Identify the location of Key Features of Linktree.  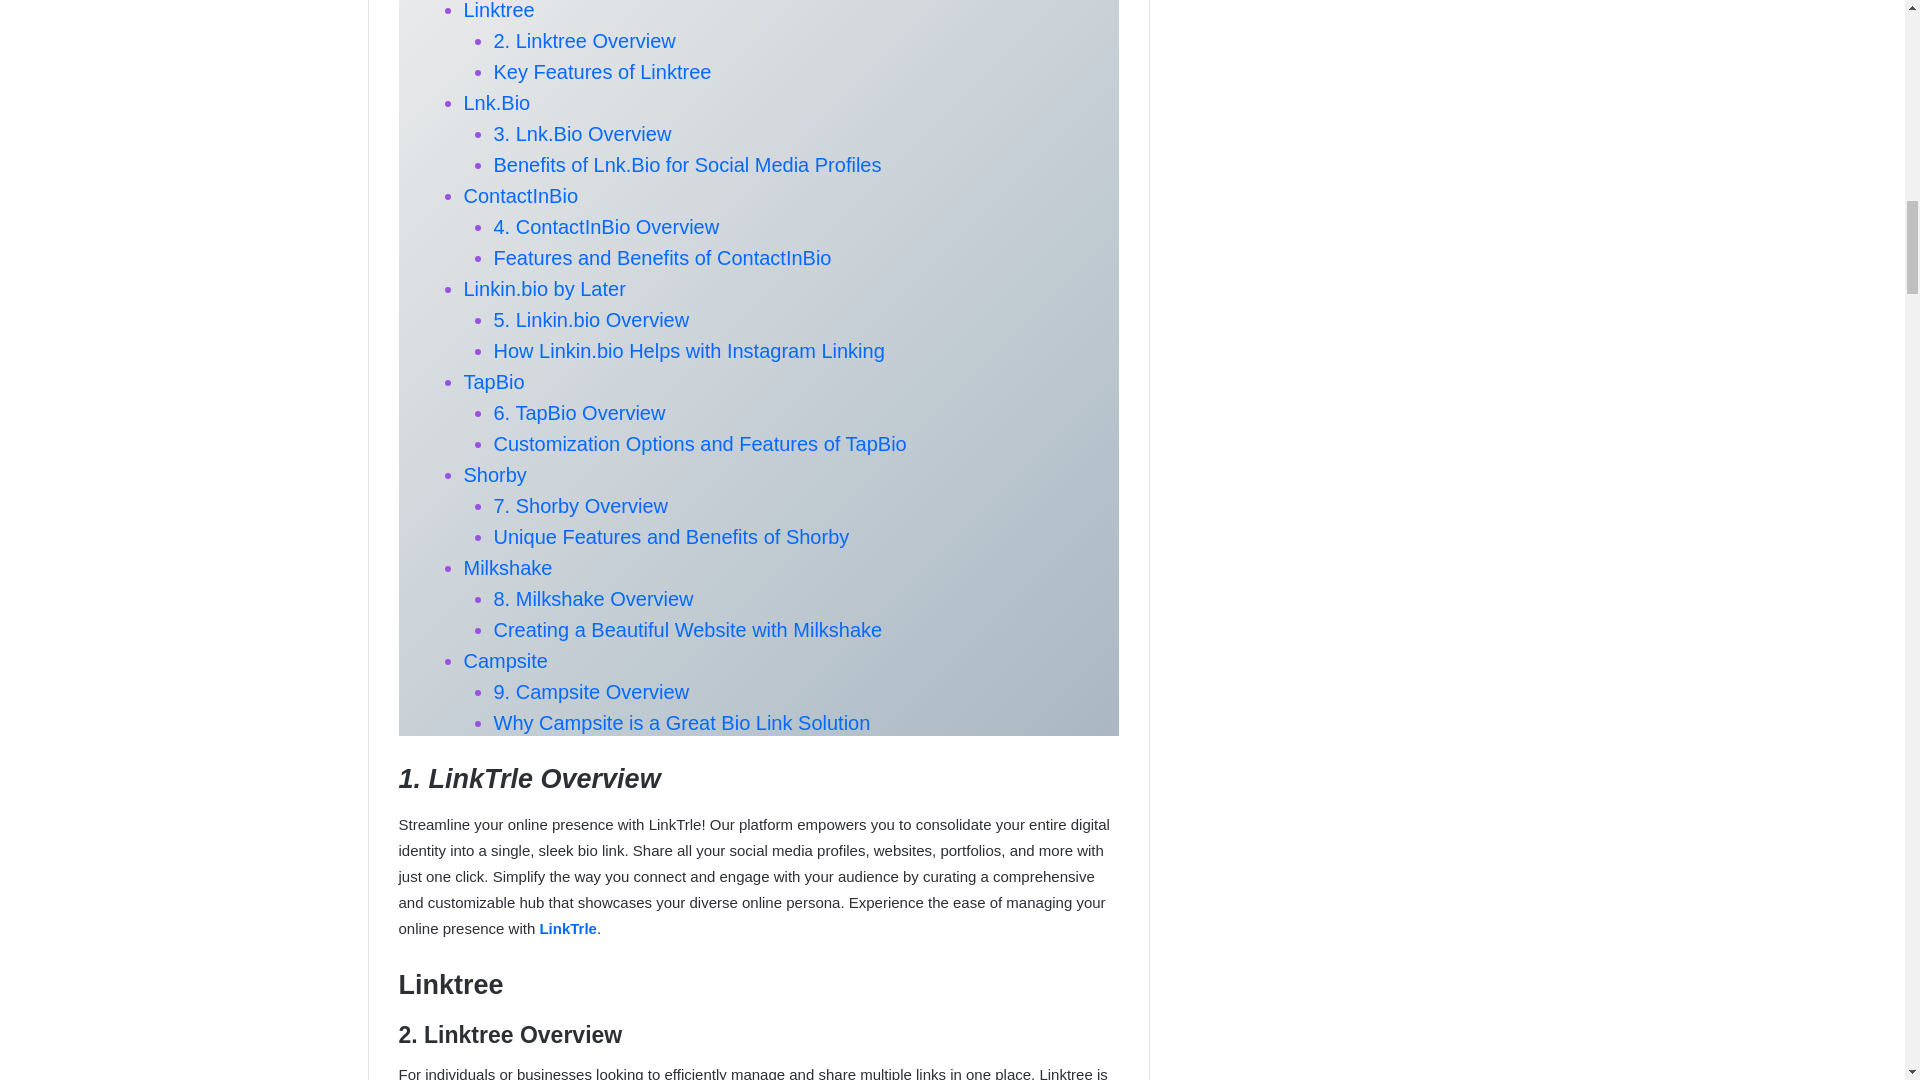
(602, 72).